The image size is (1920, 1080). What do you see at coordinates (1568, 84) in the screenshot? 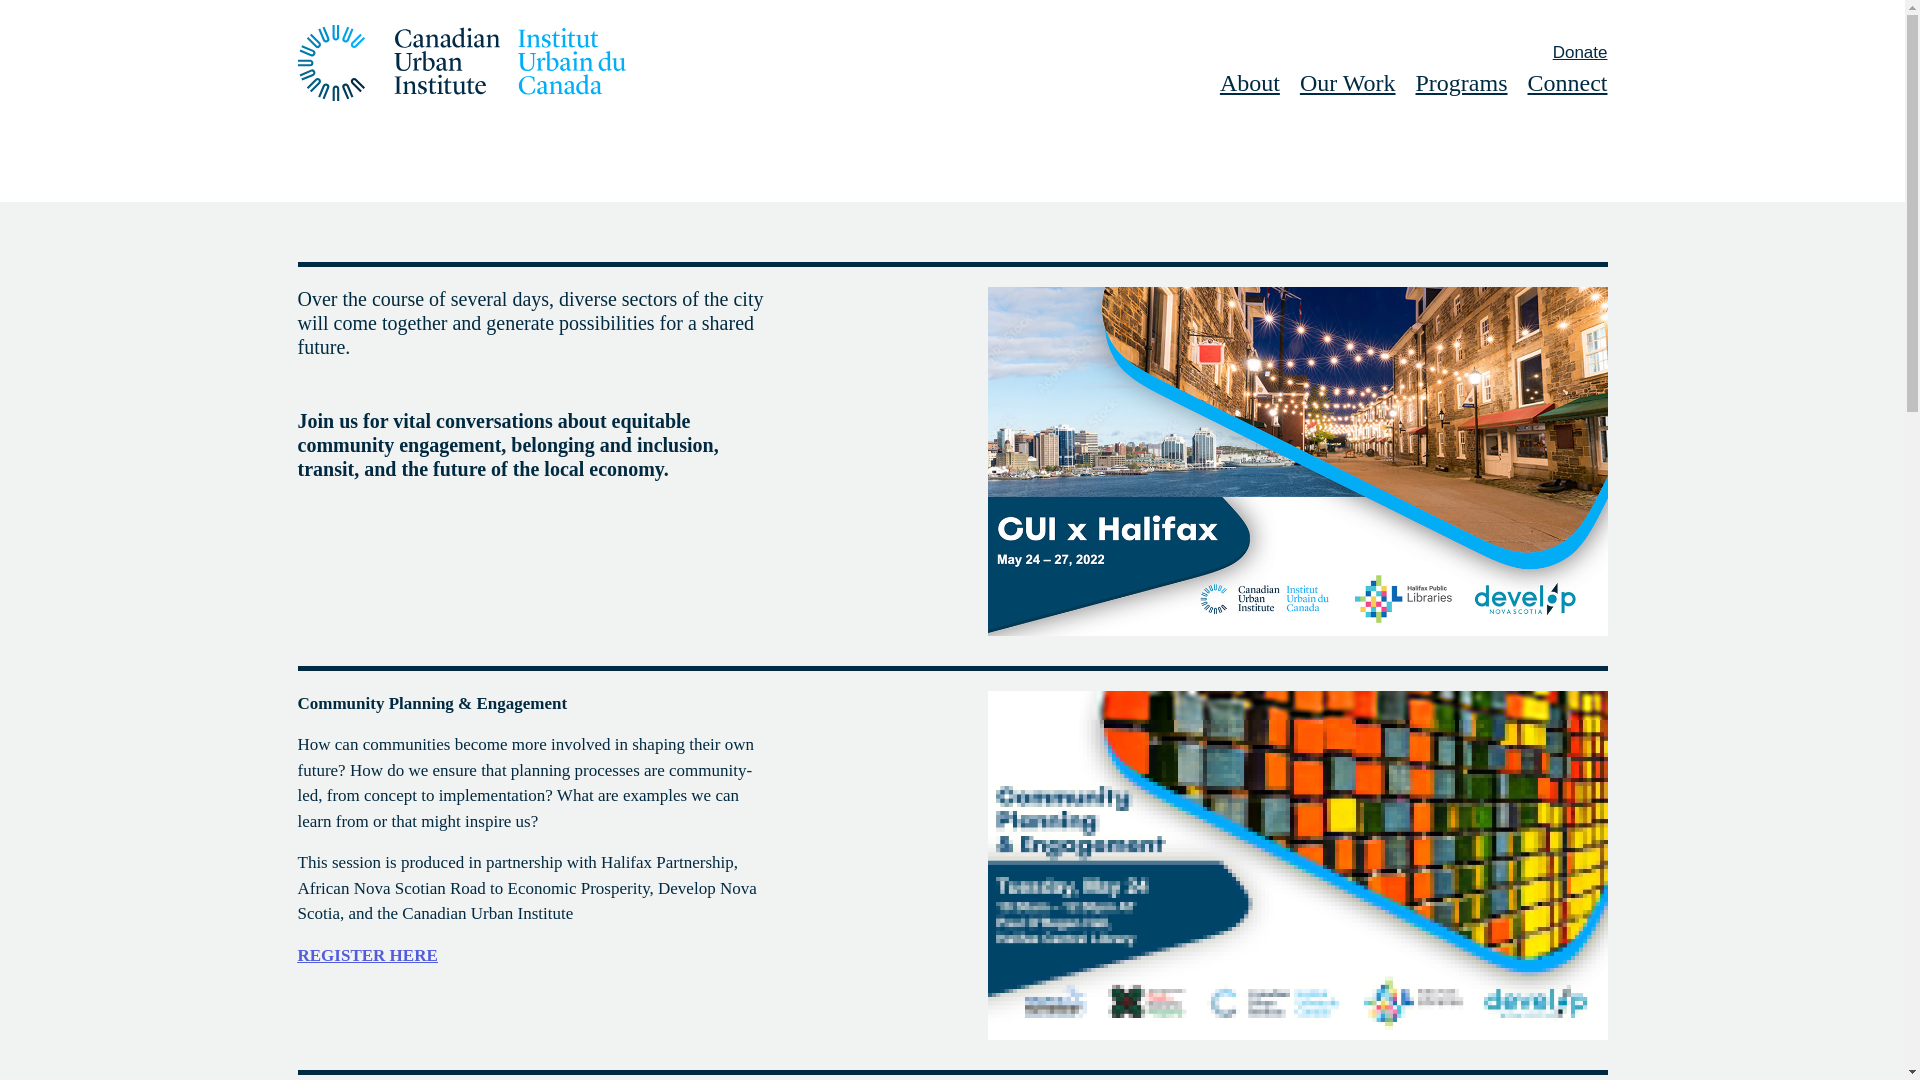
I see `Connect` at bounding box center [1568, 84].